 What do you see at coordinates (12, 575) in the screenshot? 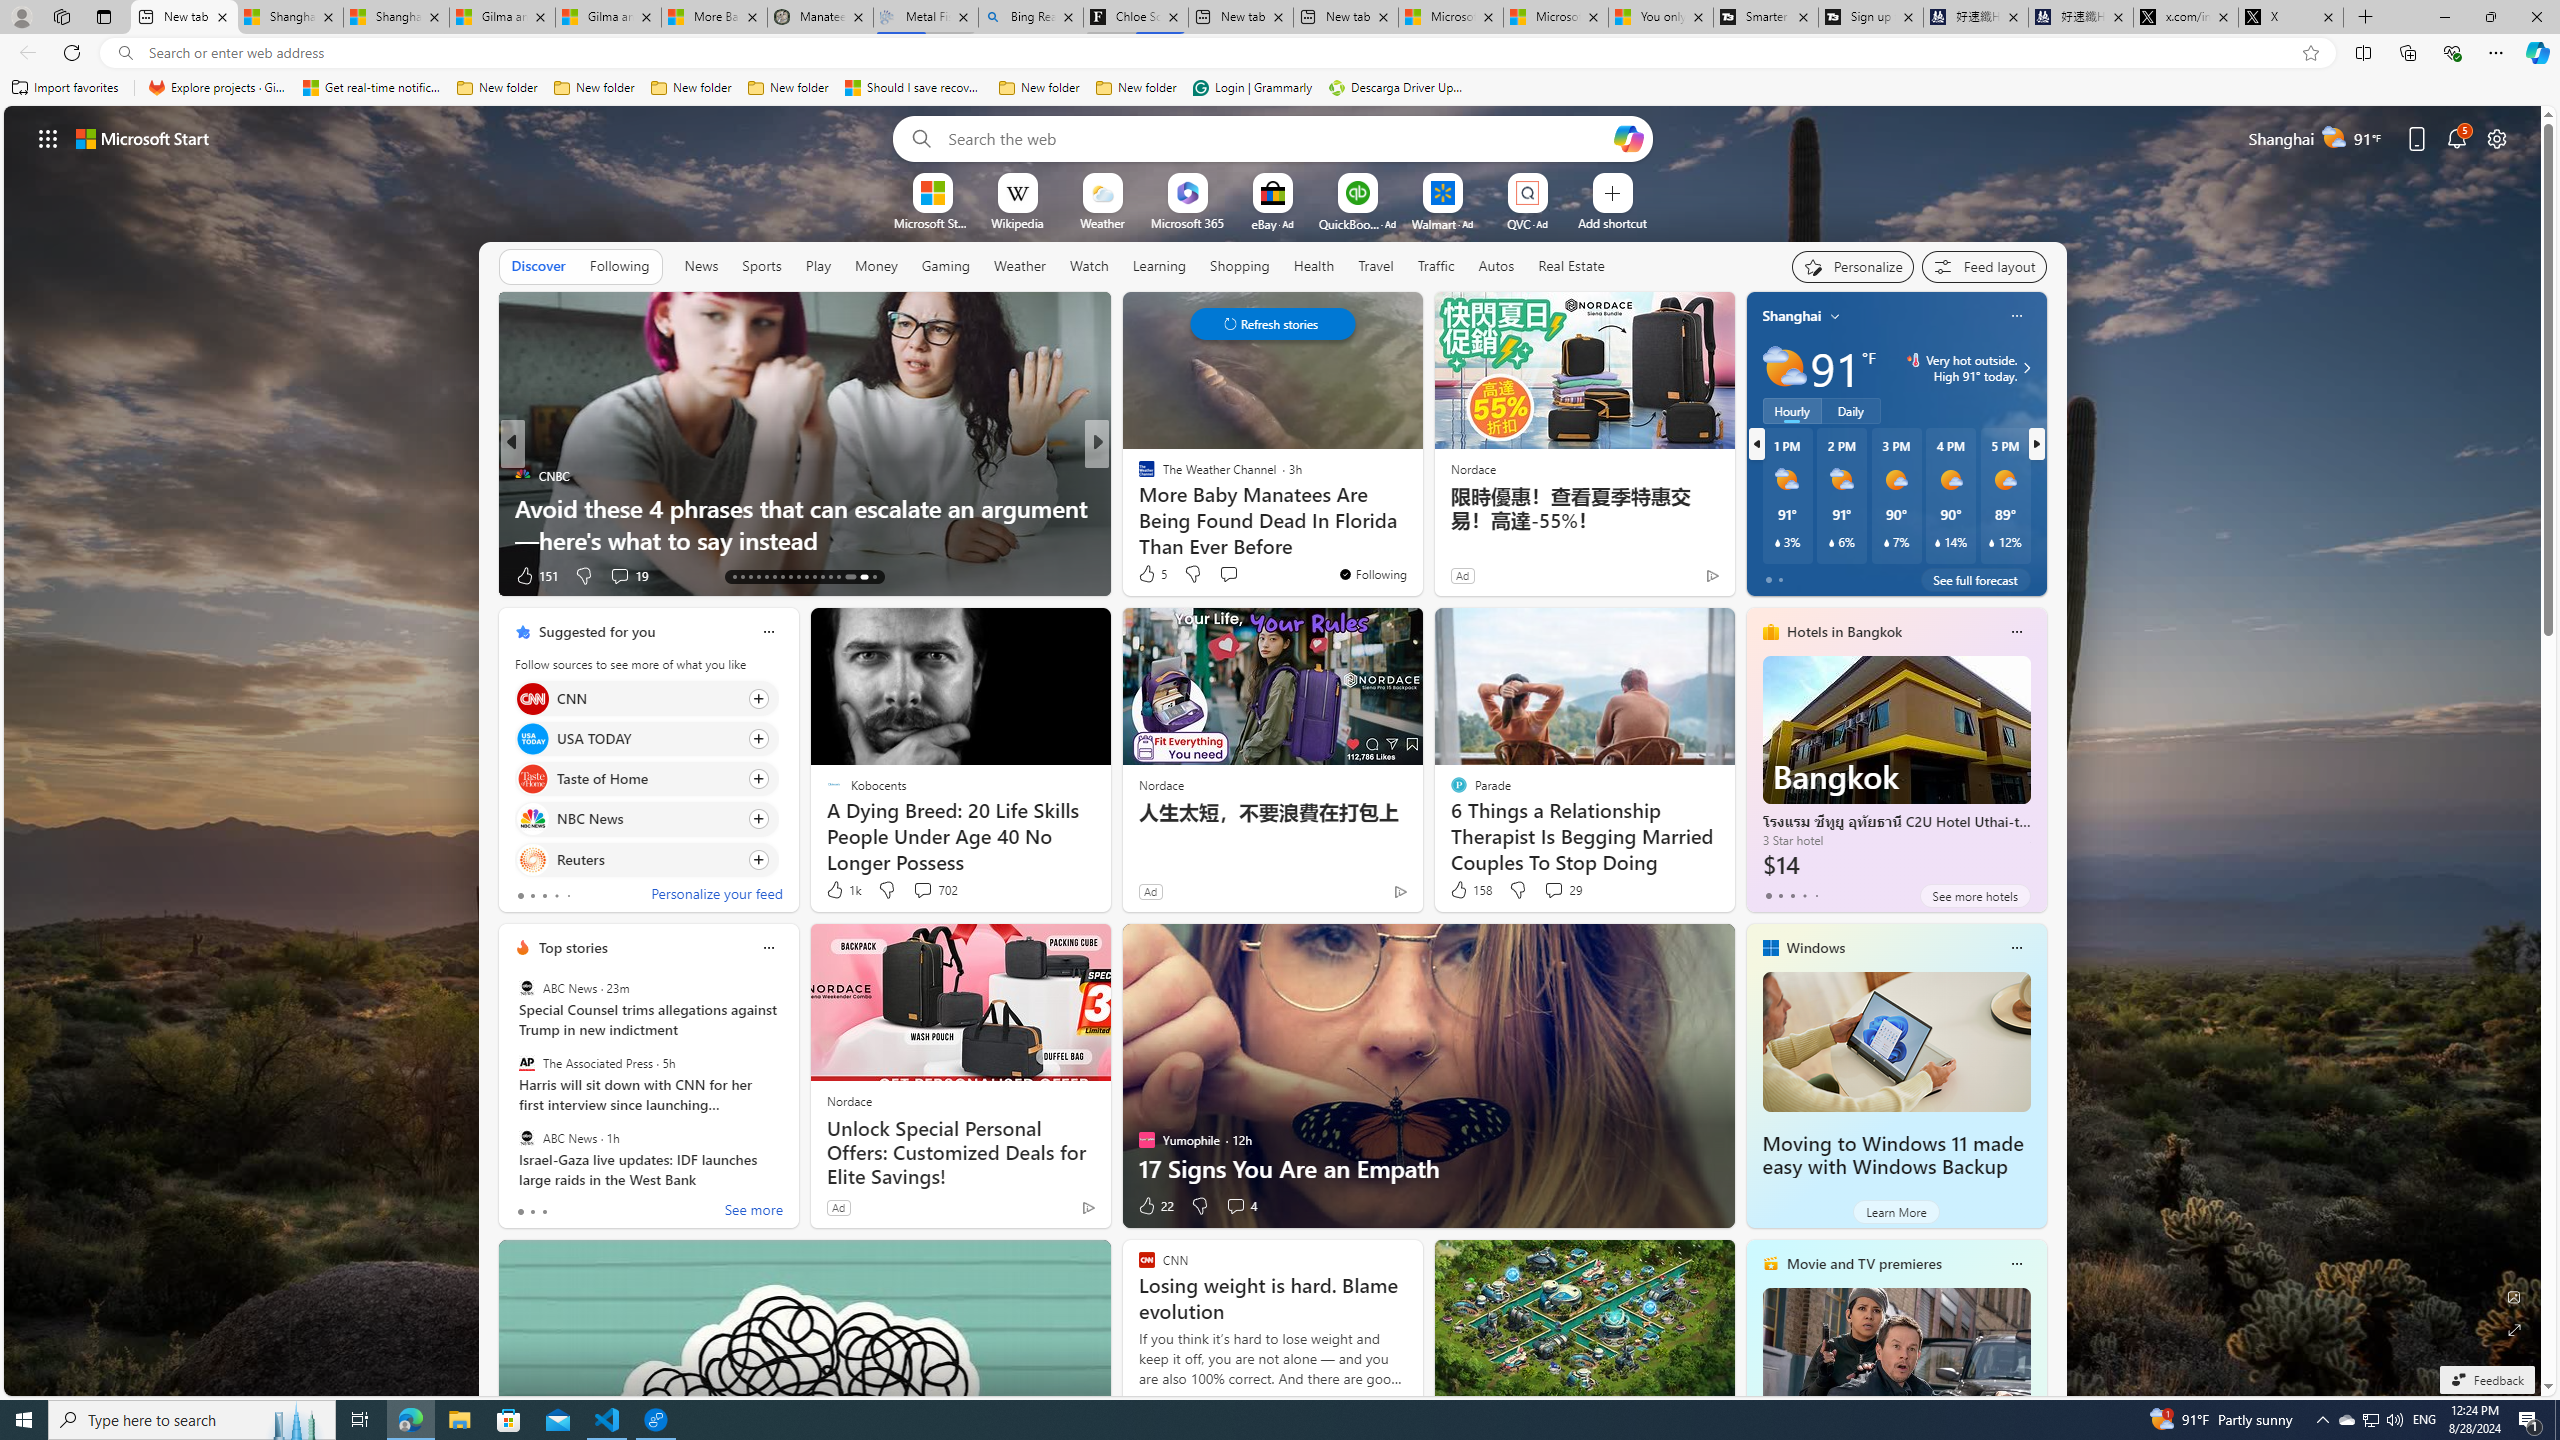
I see `View comments 247 Comment` at bounding box center [12, 575].